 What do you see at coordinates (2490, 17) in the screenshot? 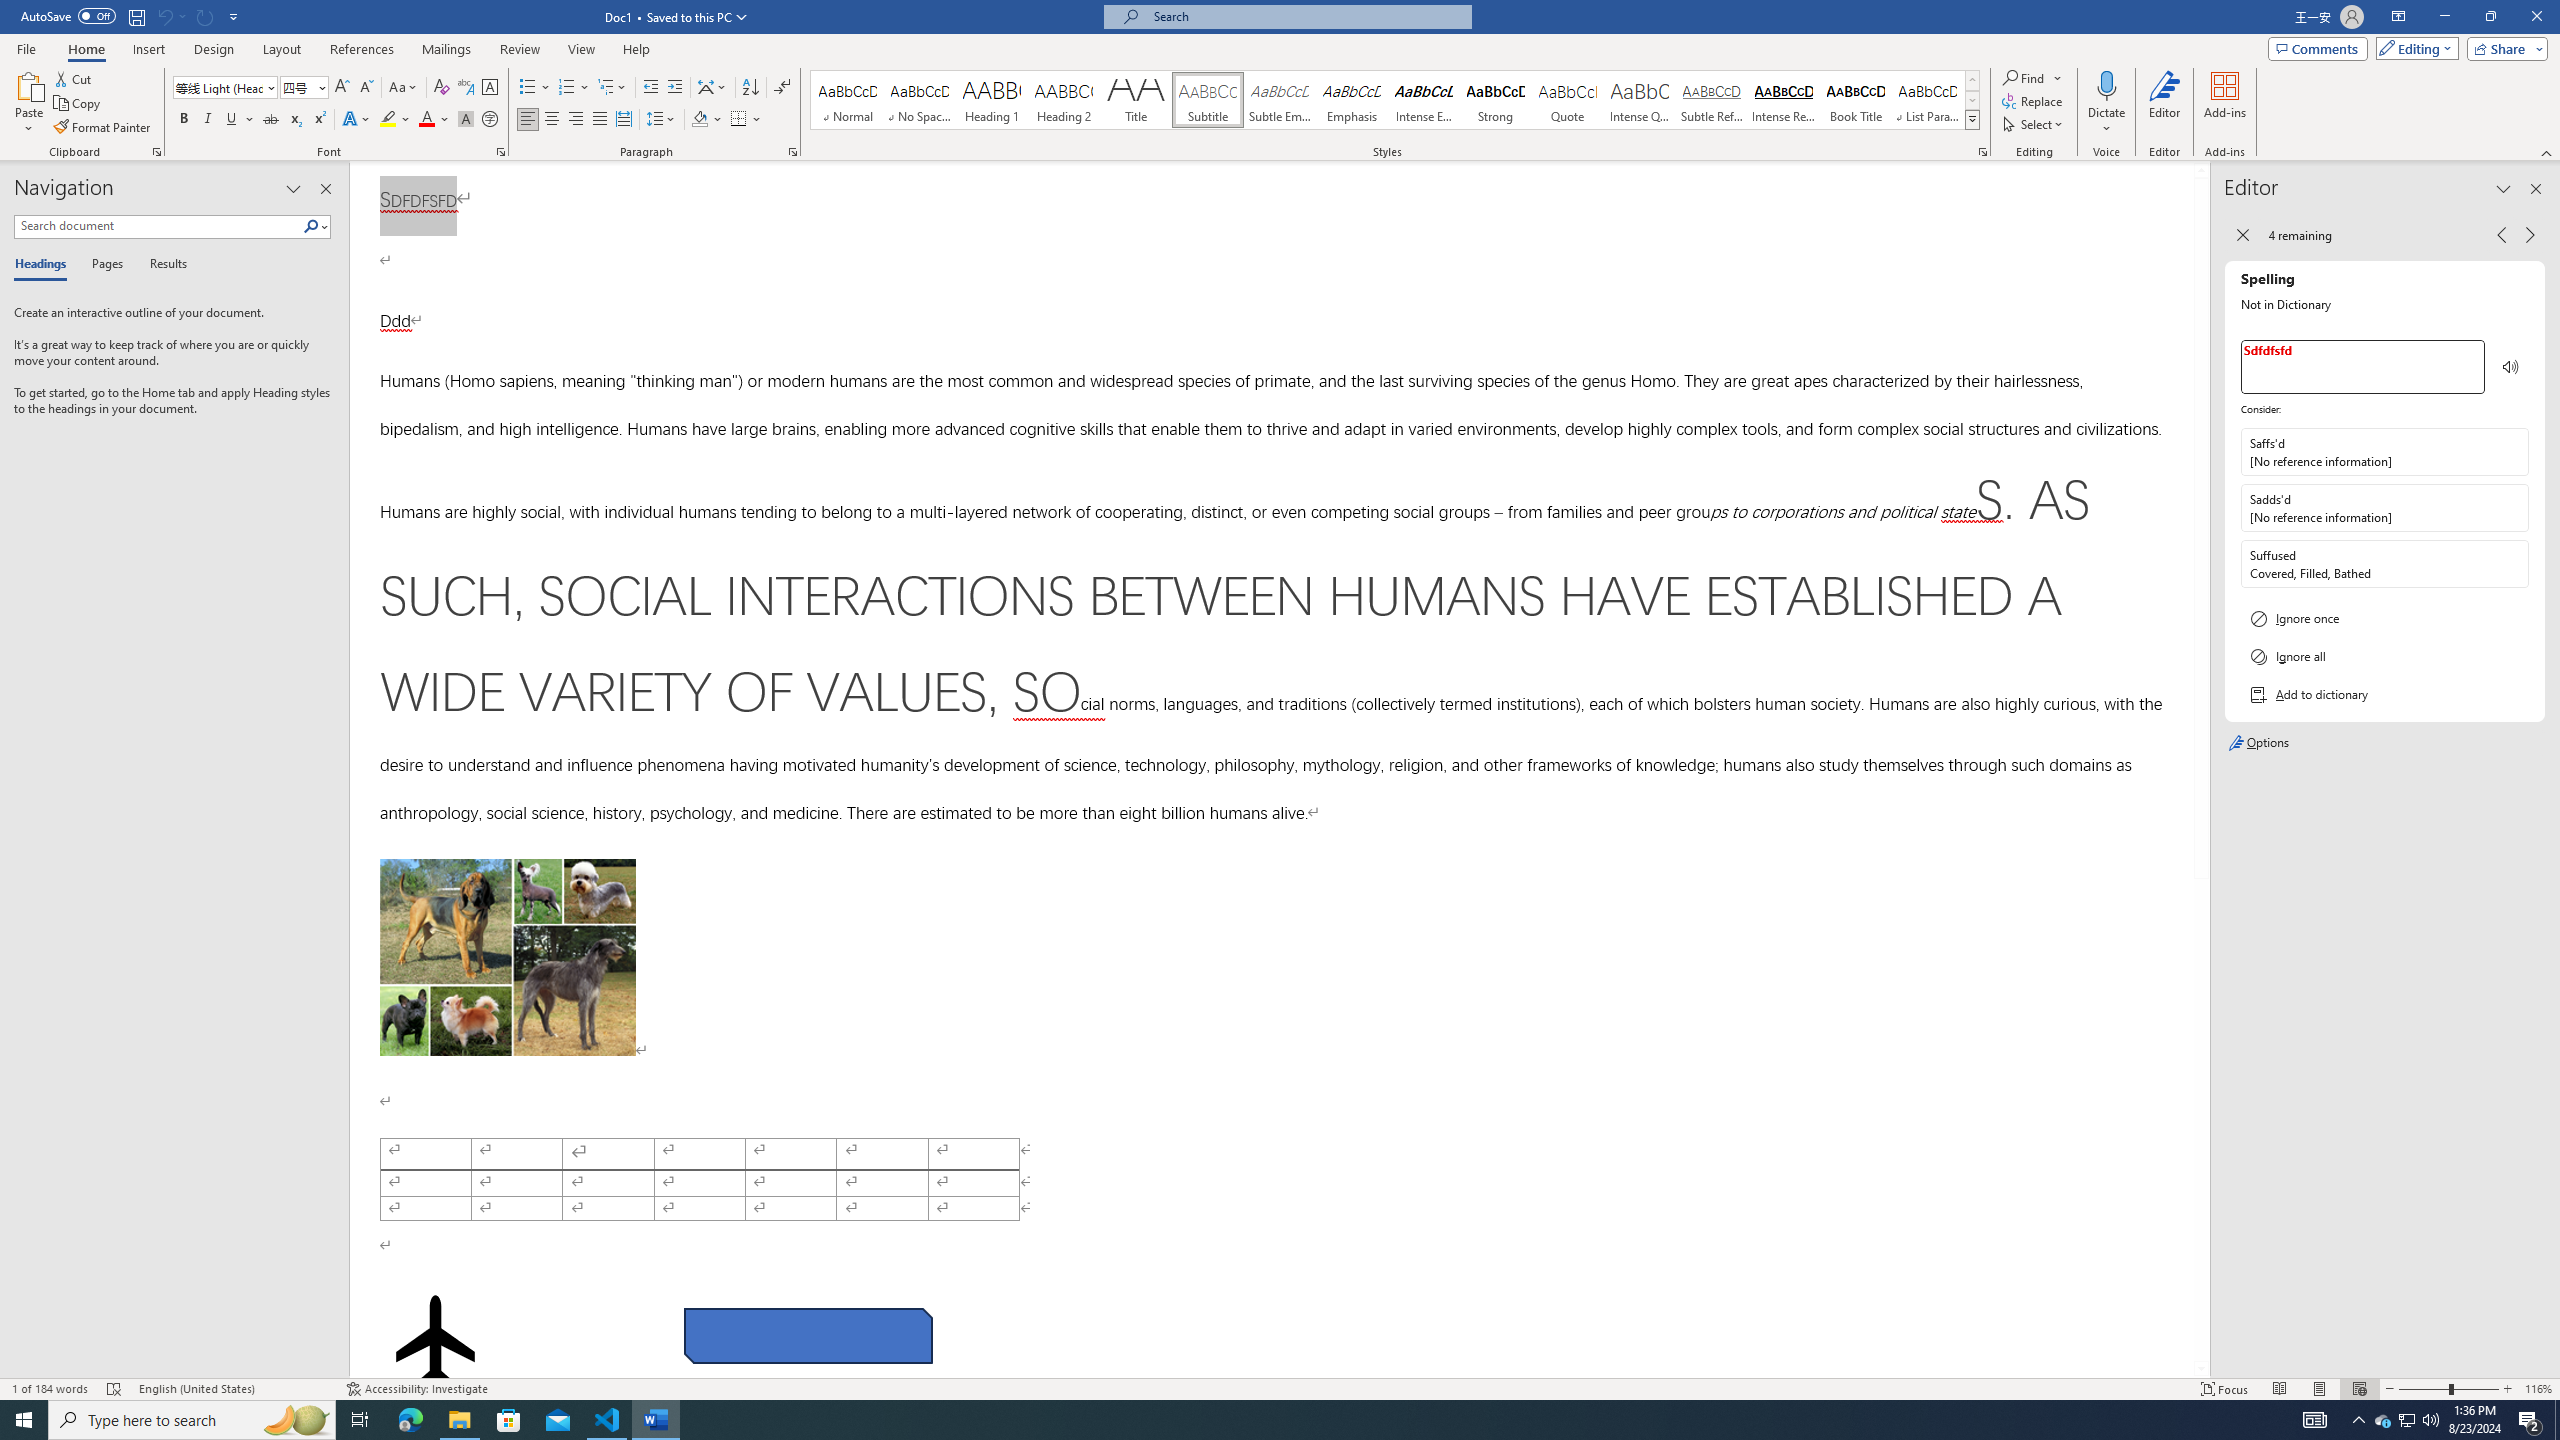
I see `Restore Down` at bounding box center [2490, 17].